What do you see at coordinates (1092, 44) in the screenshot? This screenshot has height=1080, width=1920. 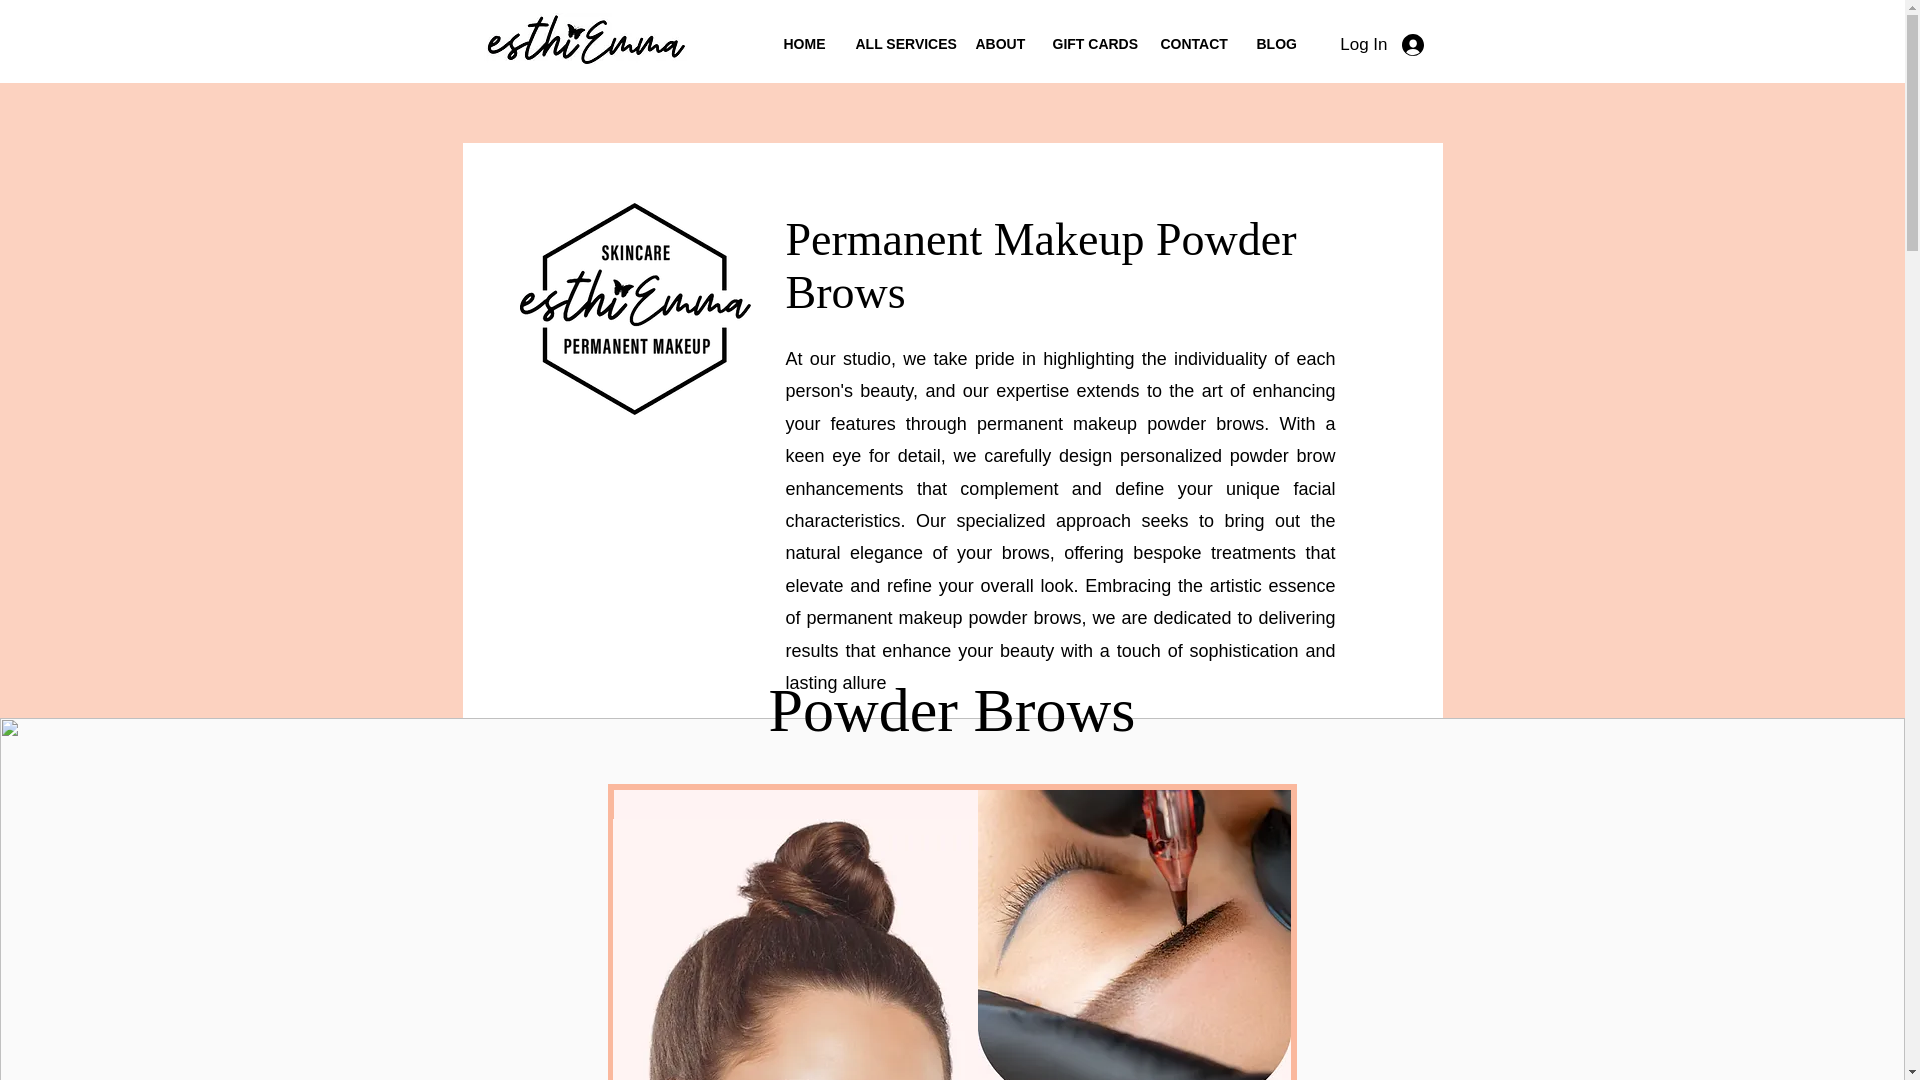 I see `GIFT CARDS` at bounding box center [1092, 44].